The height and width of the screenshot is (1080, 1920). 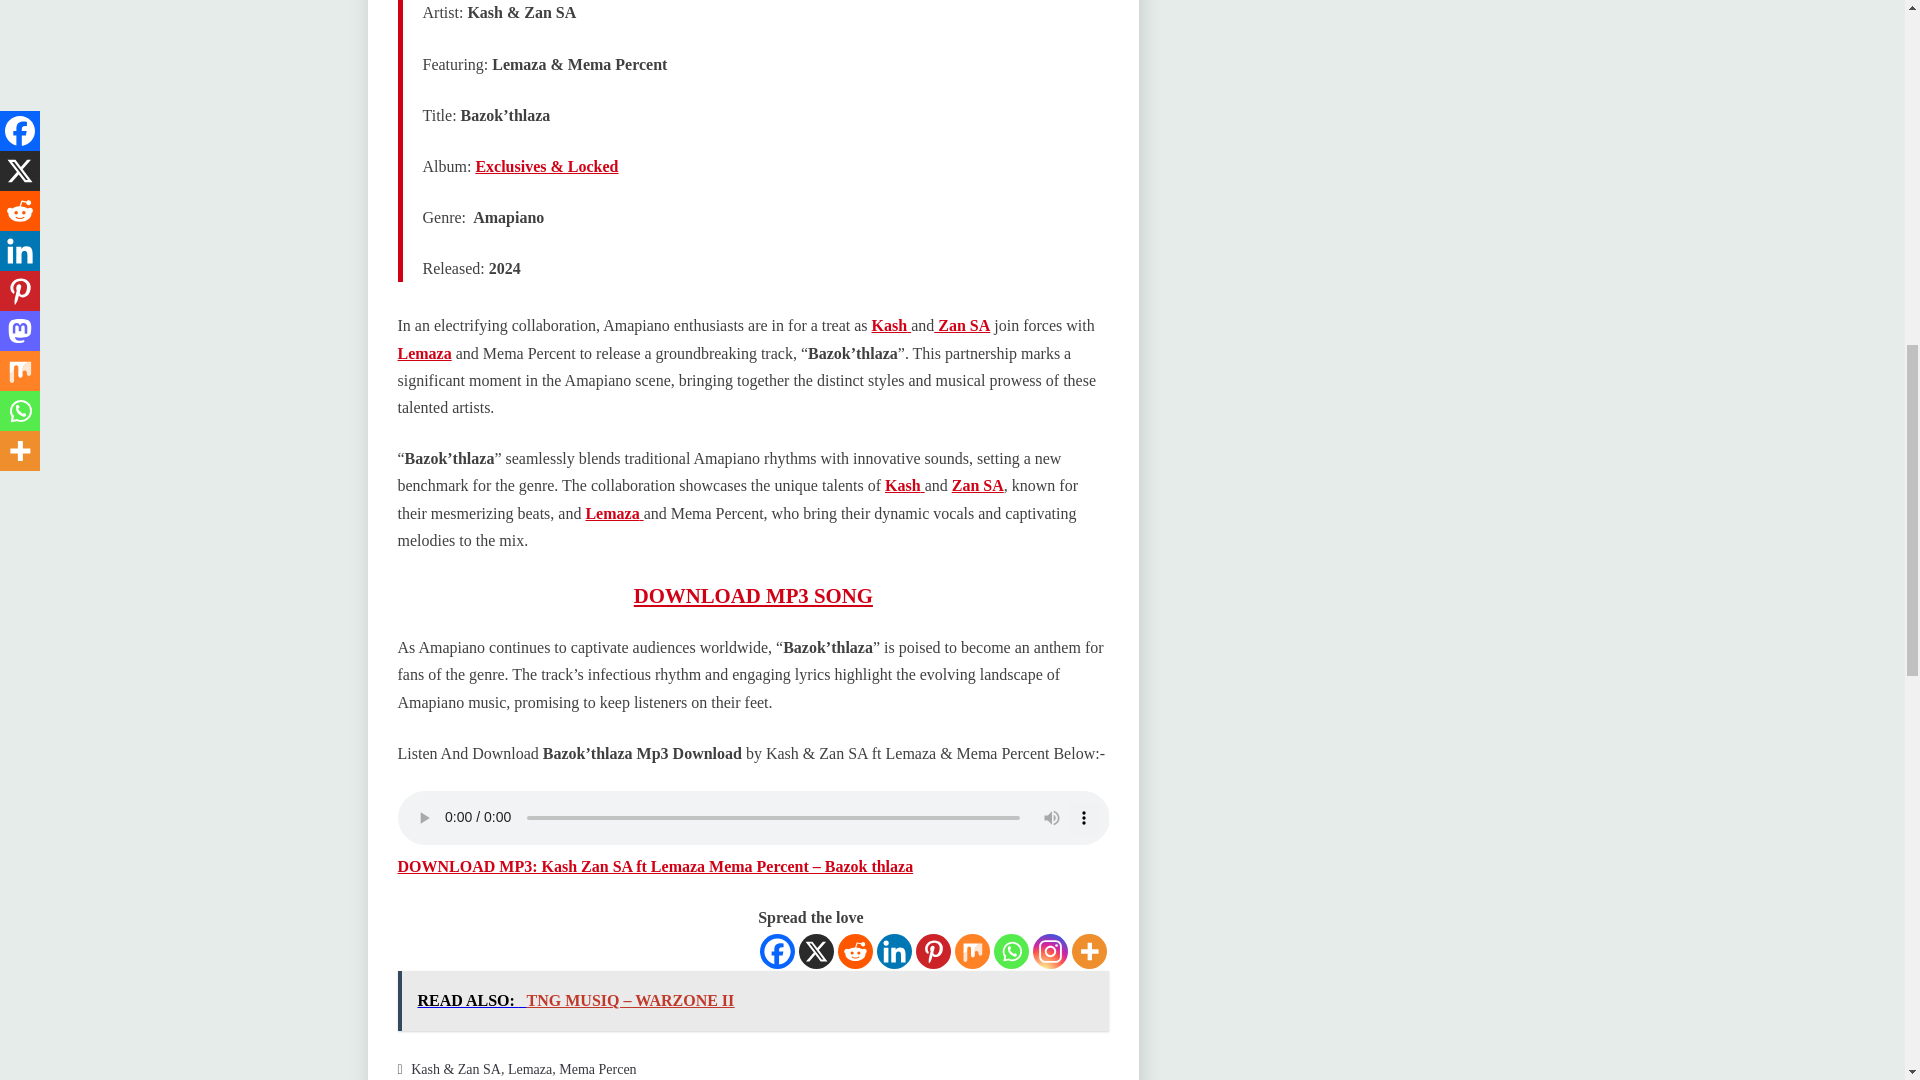 I want to click on Pinterest, so click(x=932, y=951).